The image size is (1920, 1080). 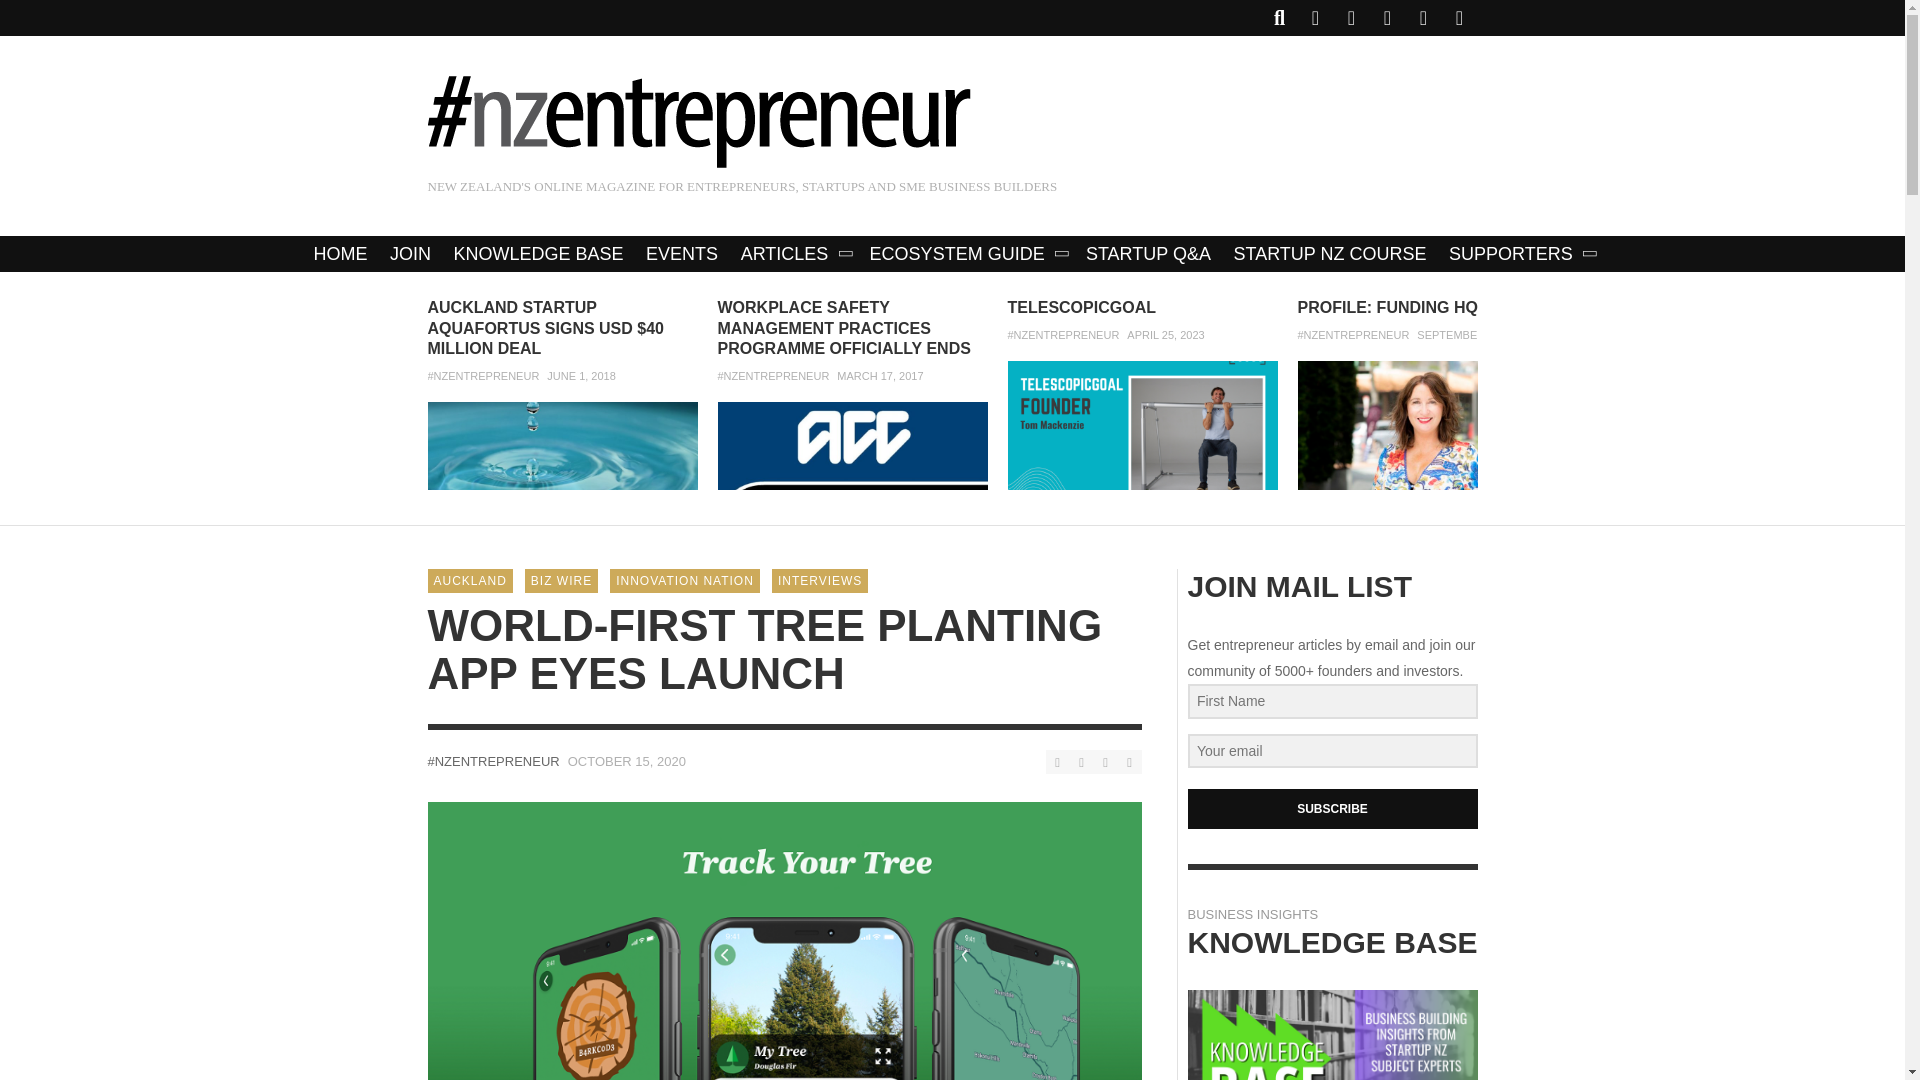 I want to click on SUPPORTERS, so click(x=1520, y=254).